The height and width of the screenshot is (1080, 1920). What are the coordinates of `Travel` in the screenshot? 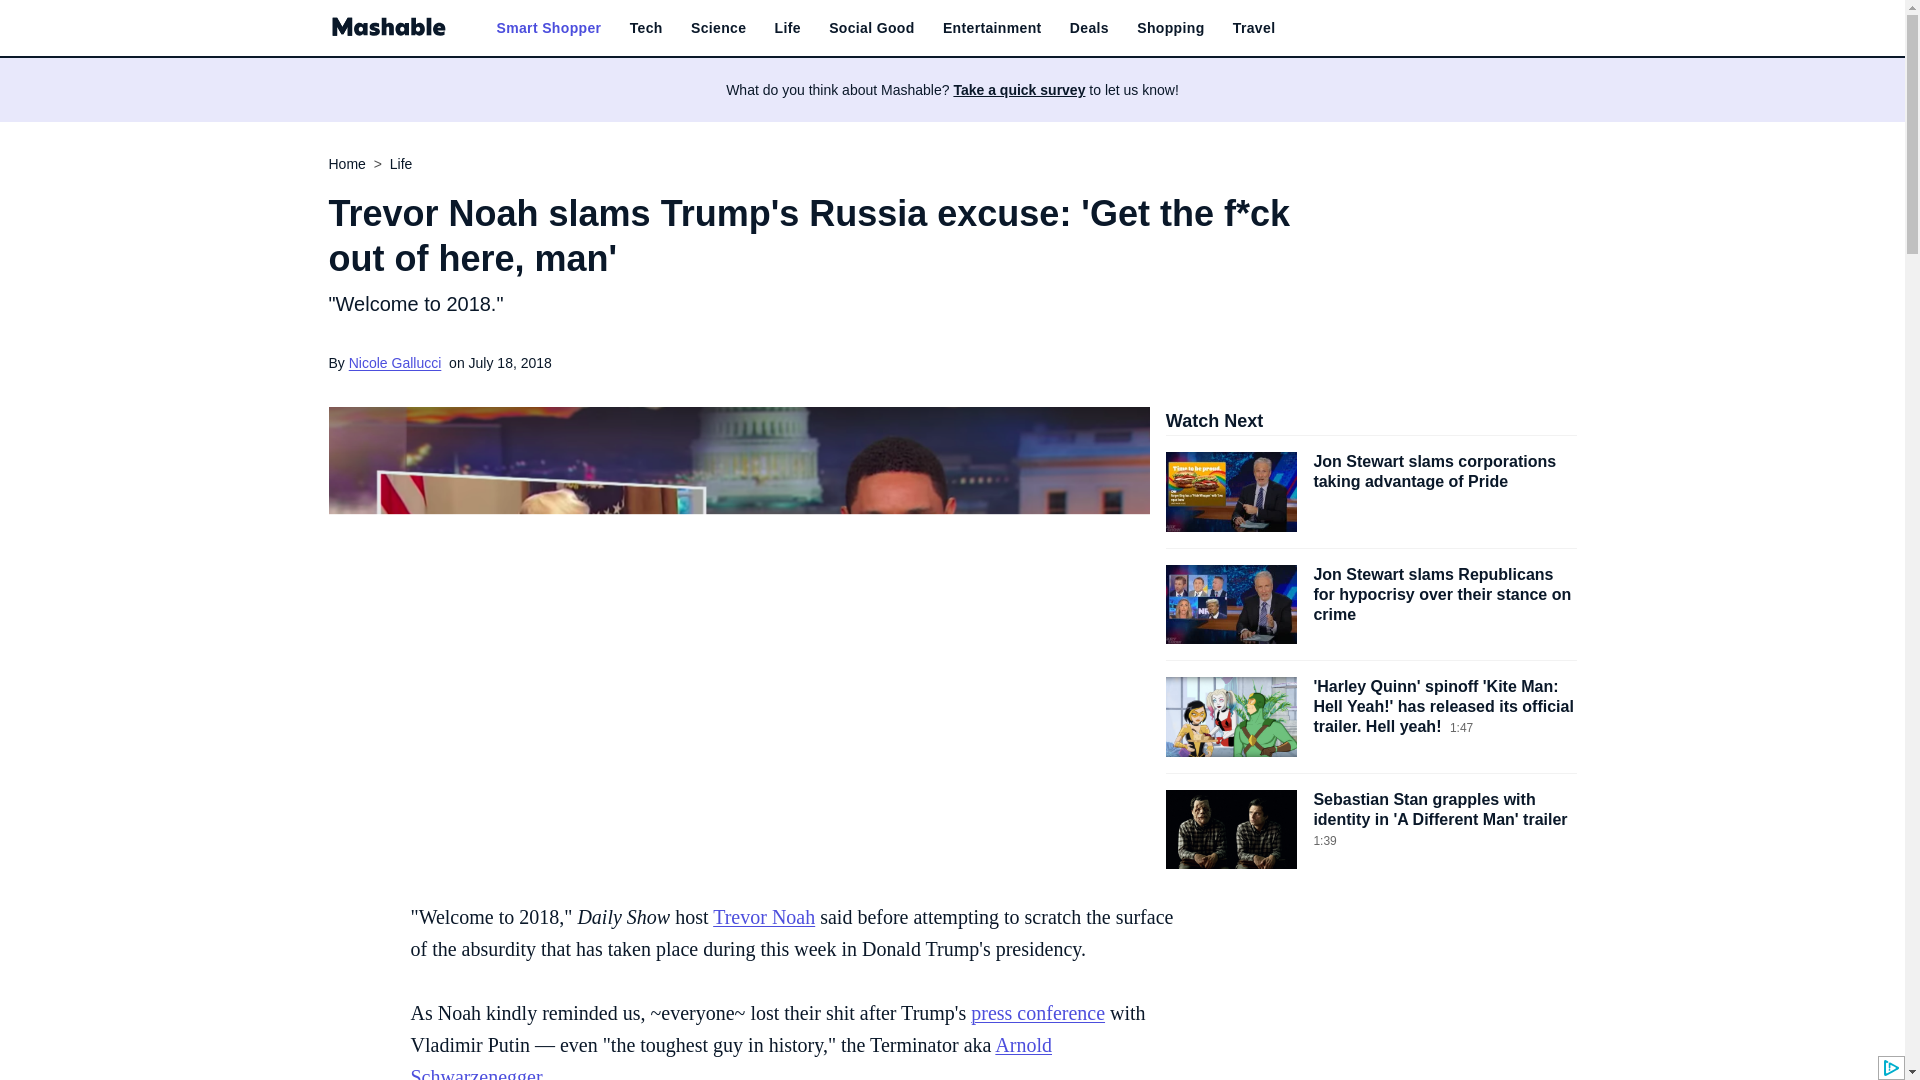 It's located at (1254, 28).